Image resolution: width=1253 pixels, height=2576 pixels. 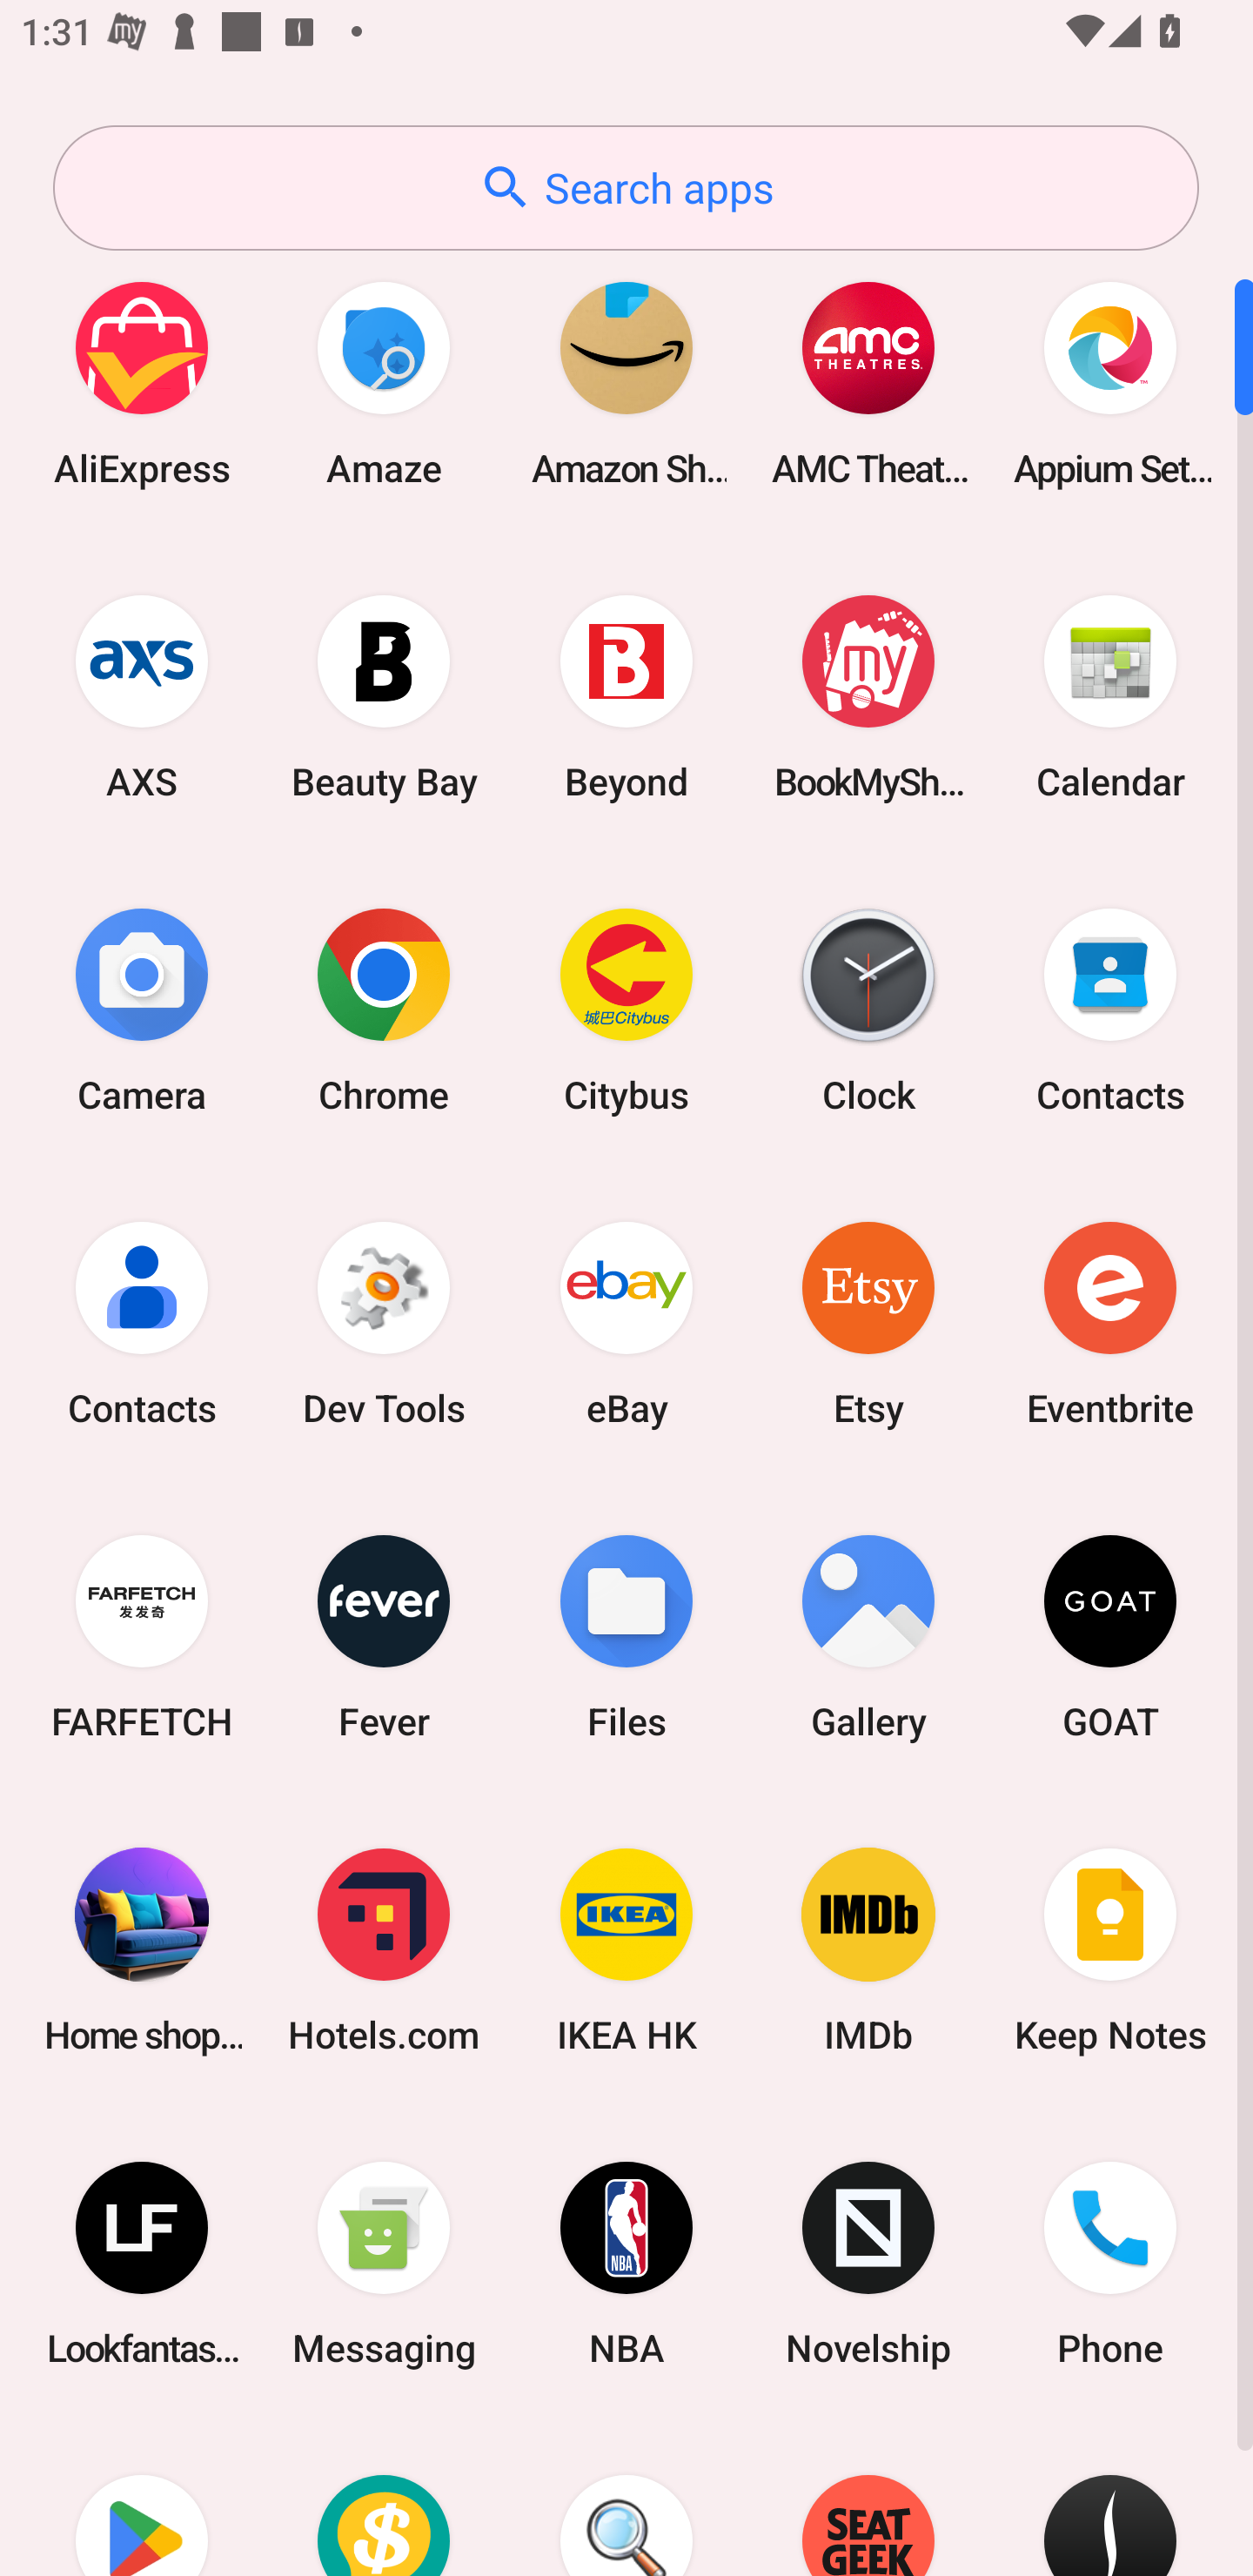 What do you see at coordinates (142, 1636) in the screenshot?
I see `FARFETCH` at bounding box center [142, 1636].